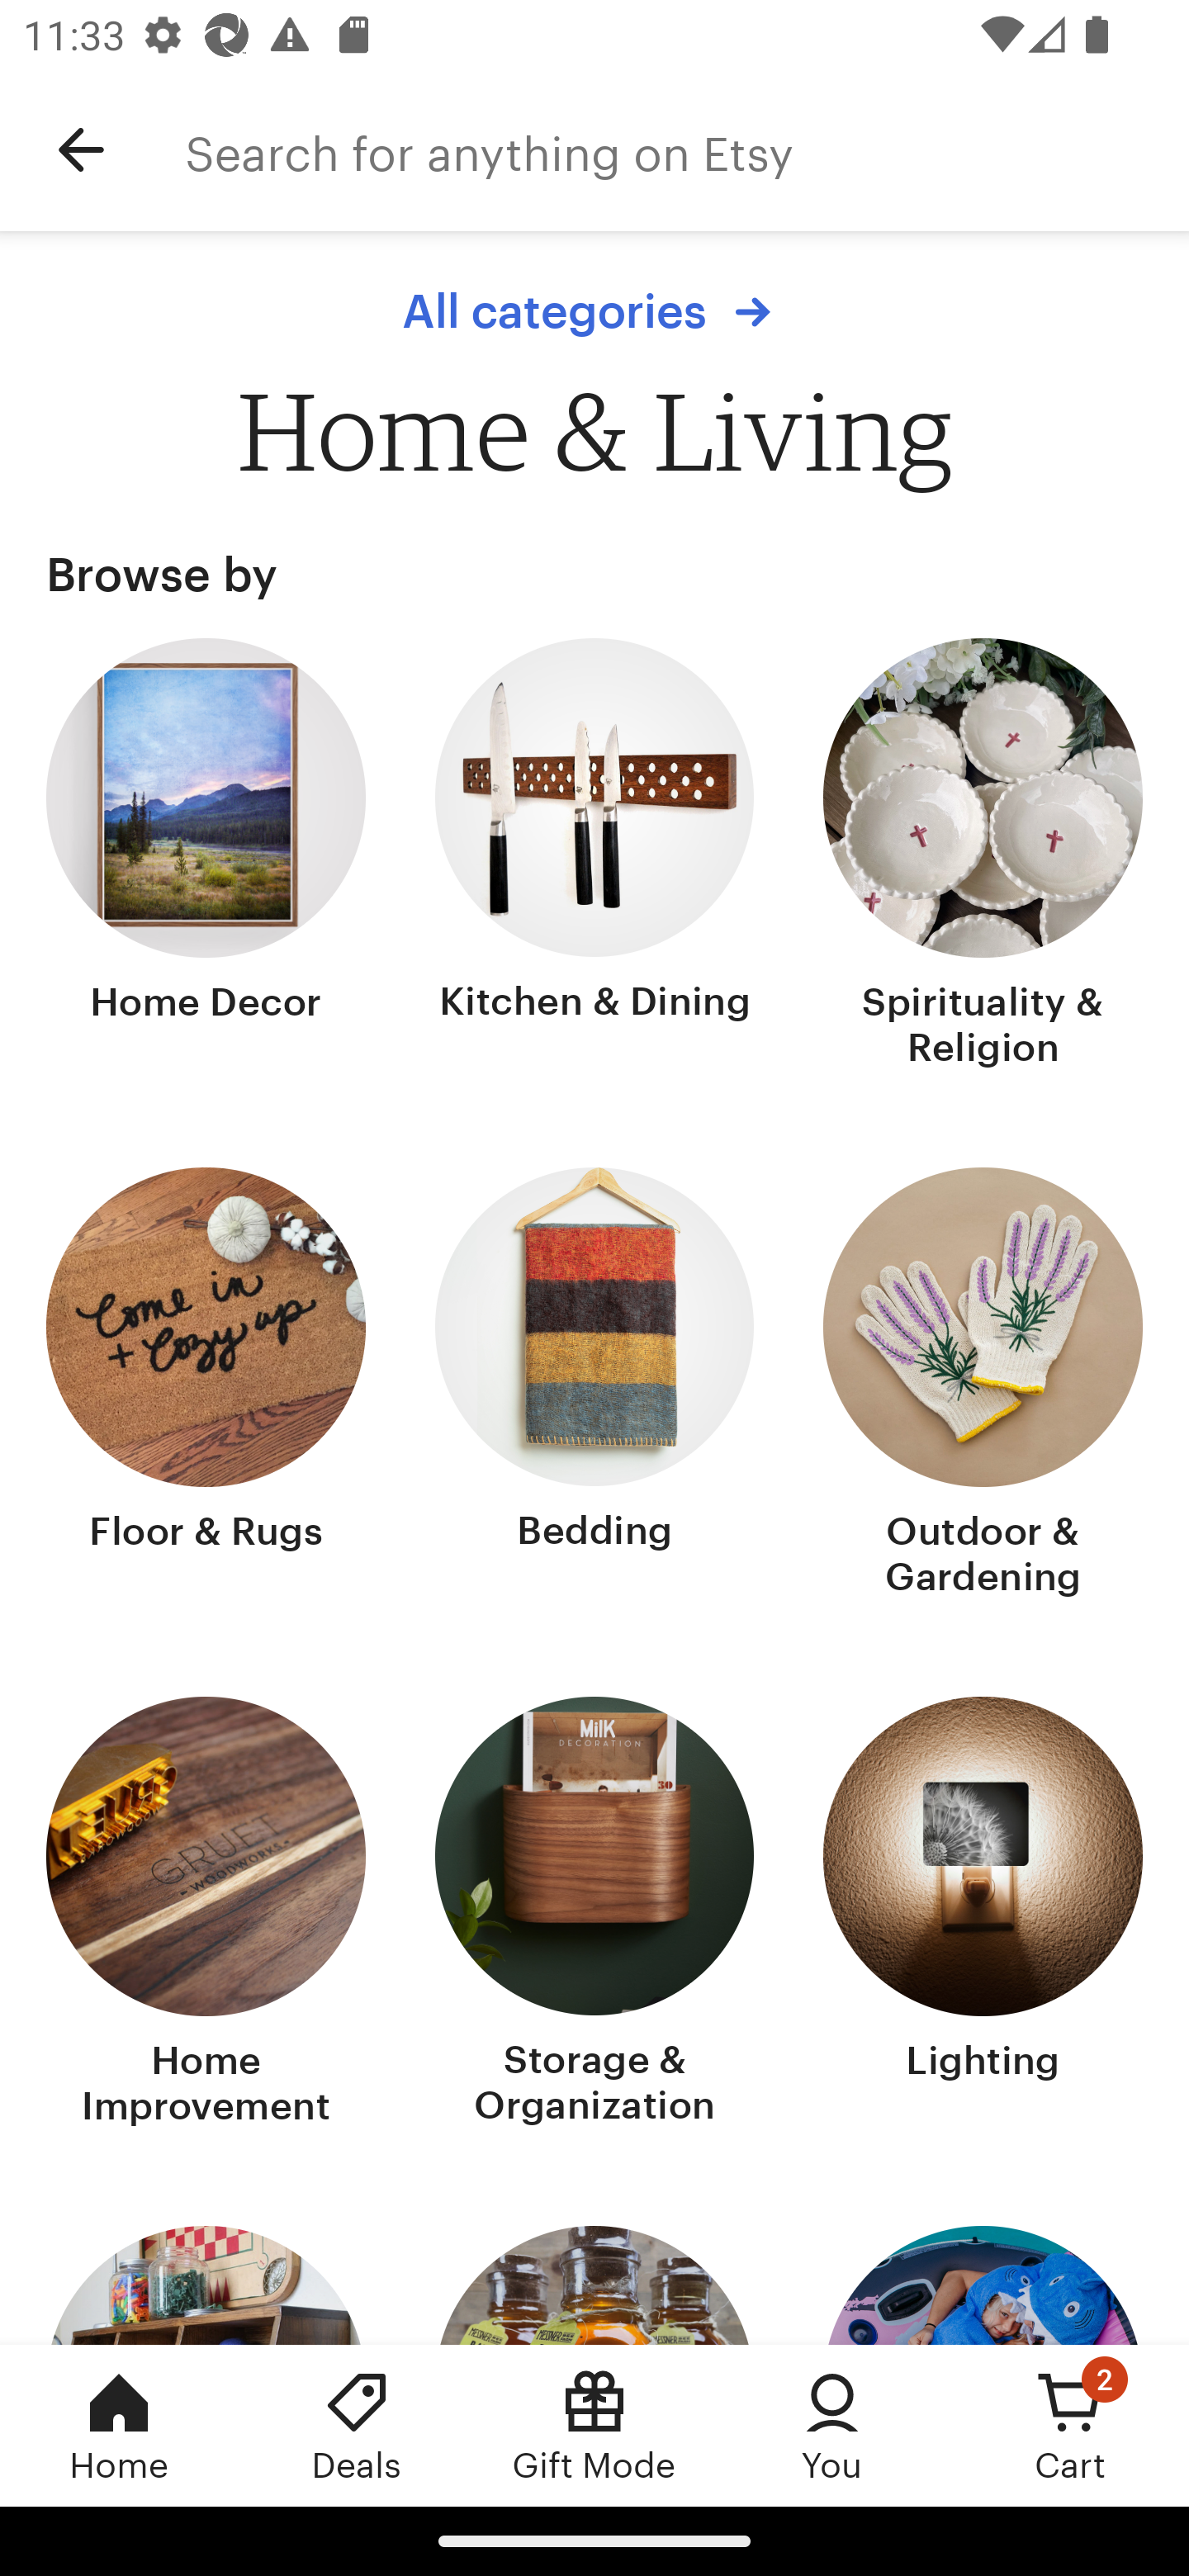 This screenshot has height=2576, width=1189. Describe the element at coordinates (594, 856) in the screenshot. I see `Kitchen & Dining` at that location.